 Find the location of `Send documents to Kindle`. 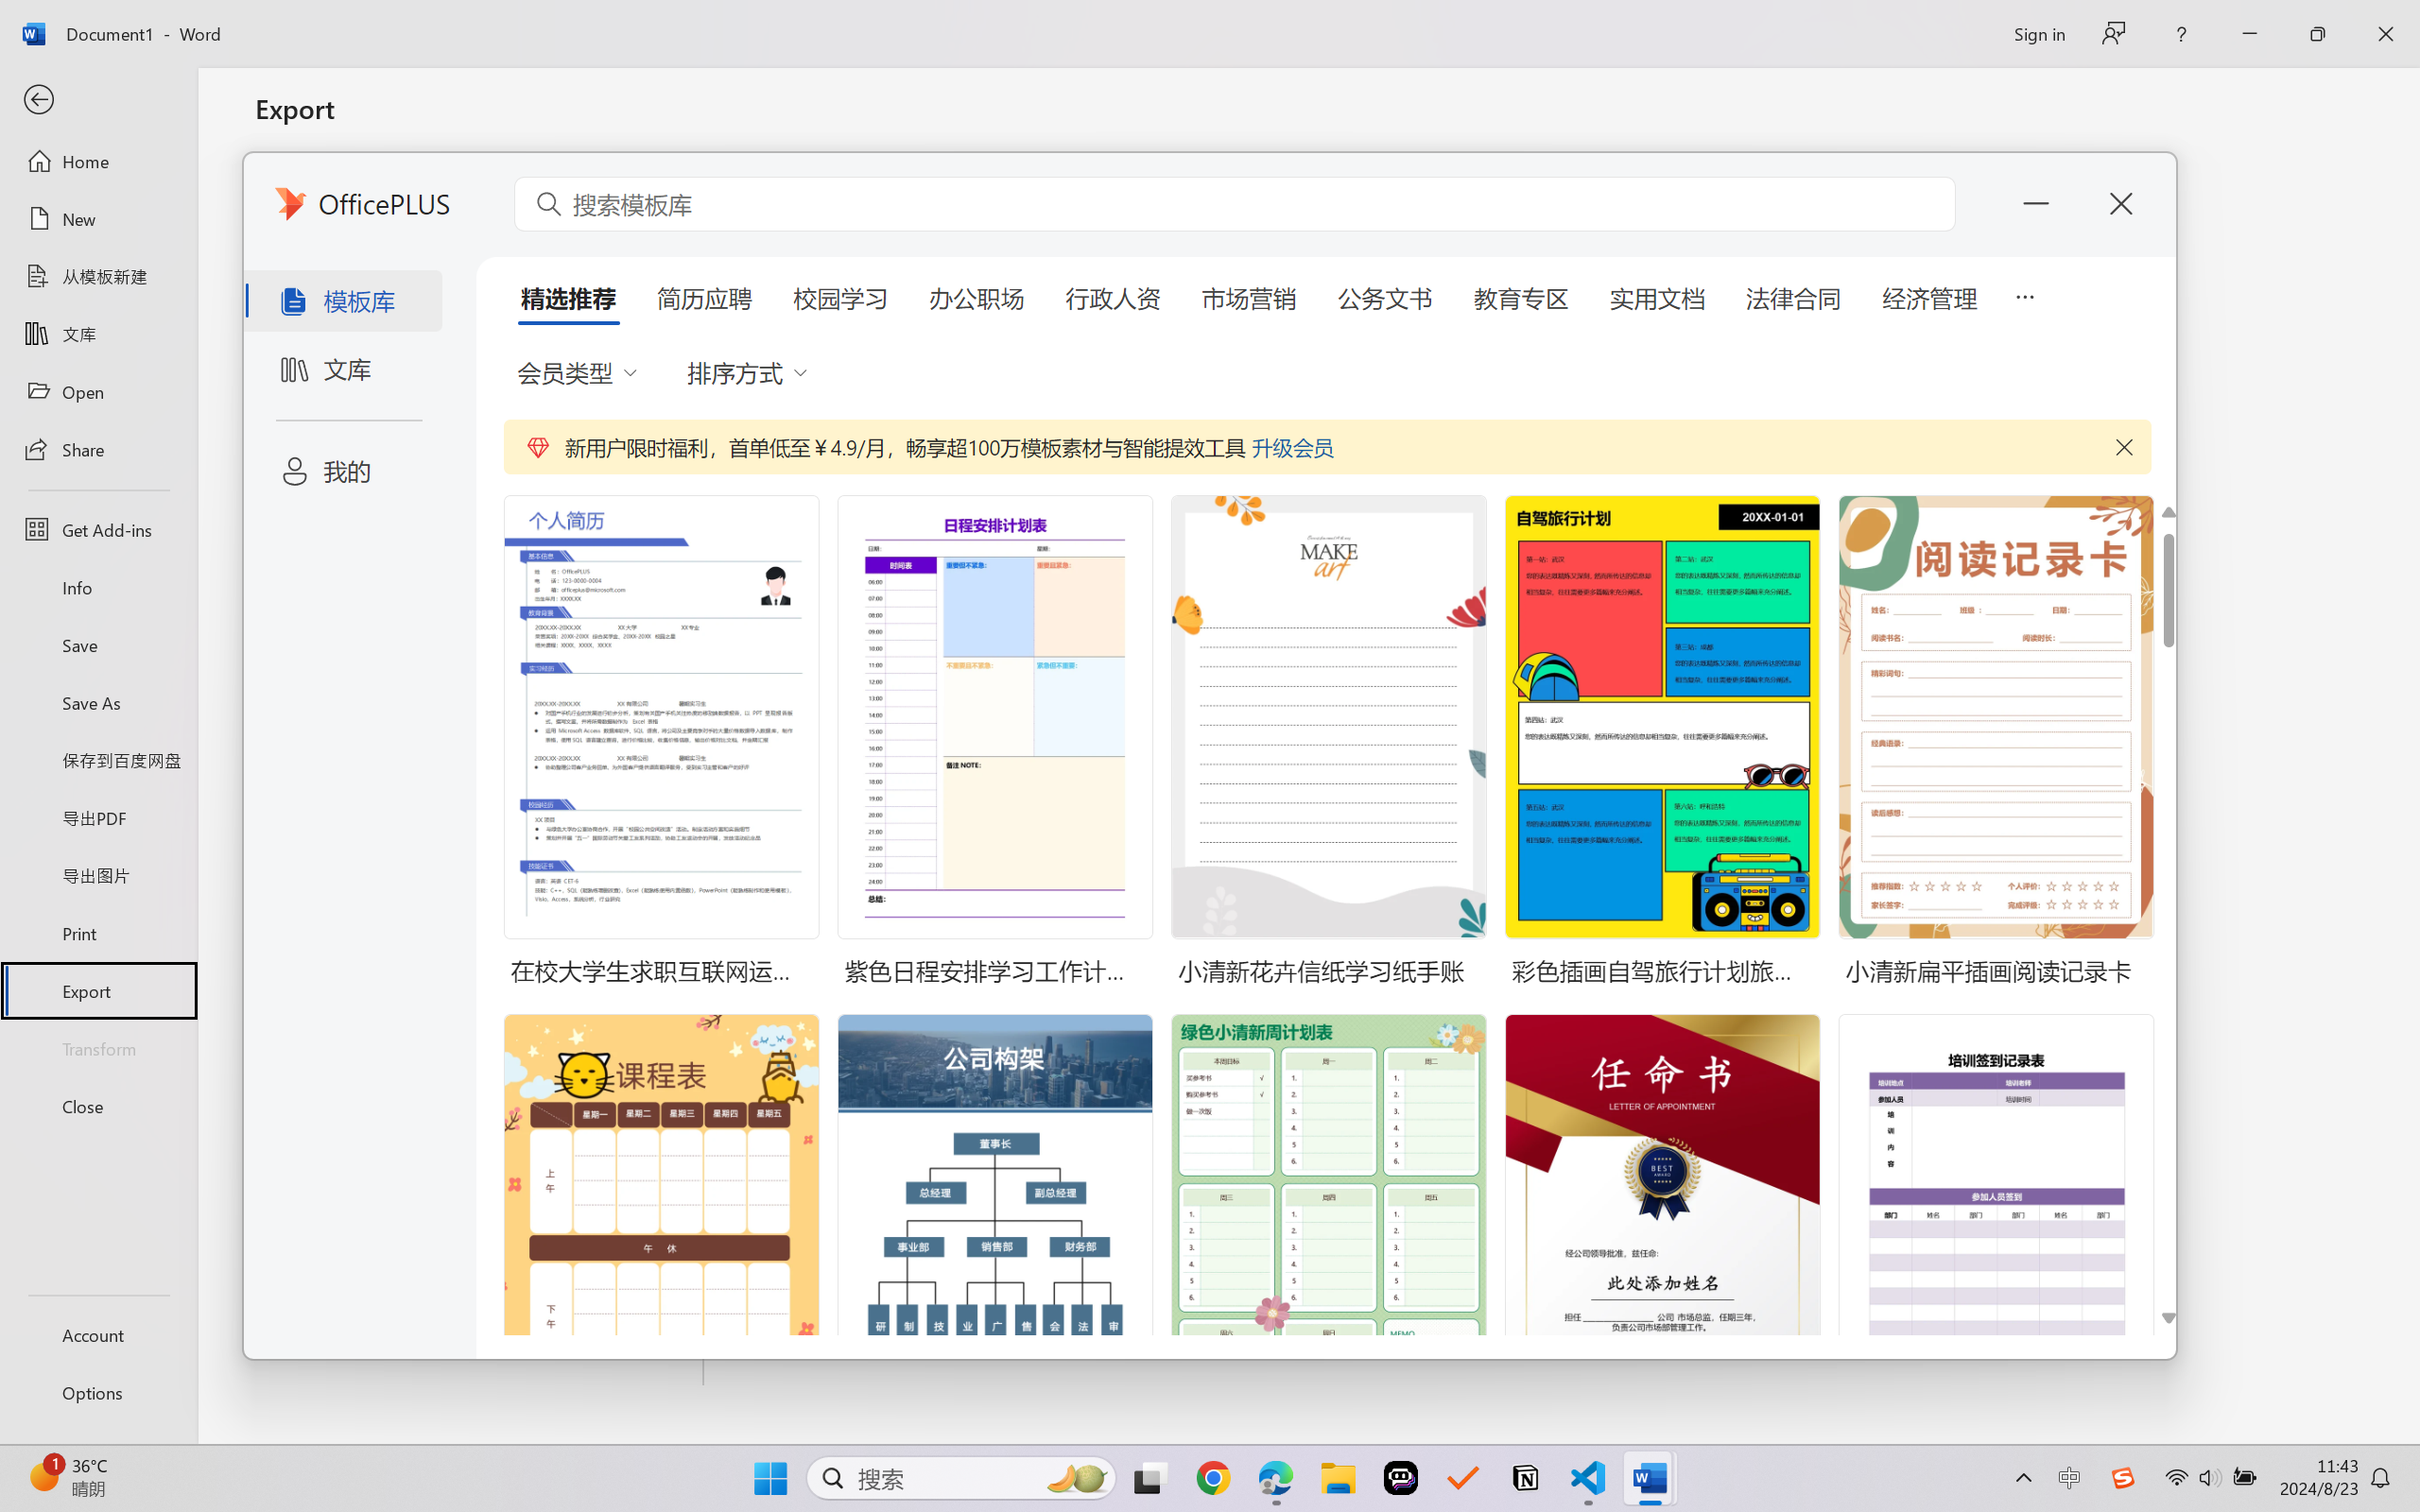

Send documents to Kindle is located at coordinates (480, 357).